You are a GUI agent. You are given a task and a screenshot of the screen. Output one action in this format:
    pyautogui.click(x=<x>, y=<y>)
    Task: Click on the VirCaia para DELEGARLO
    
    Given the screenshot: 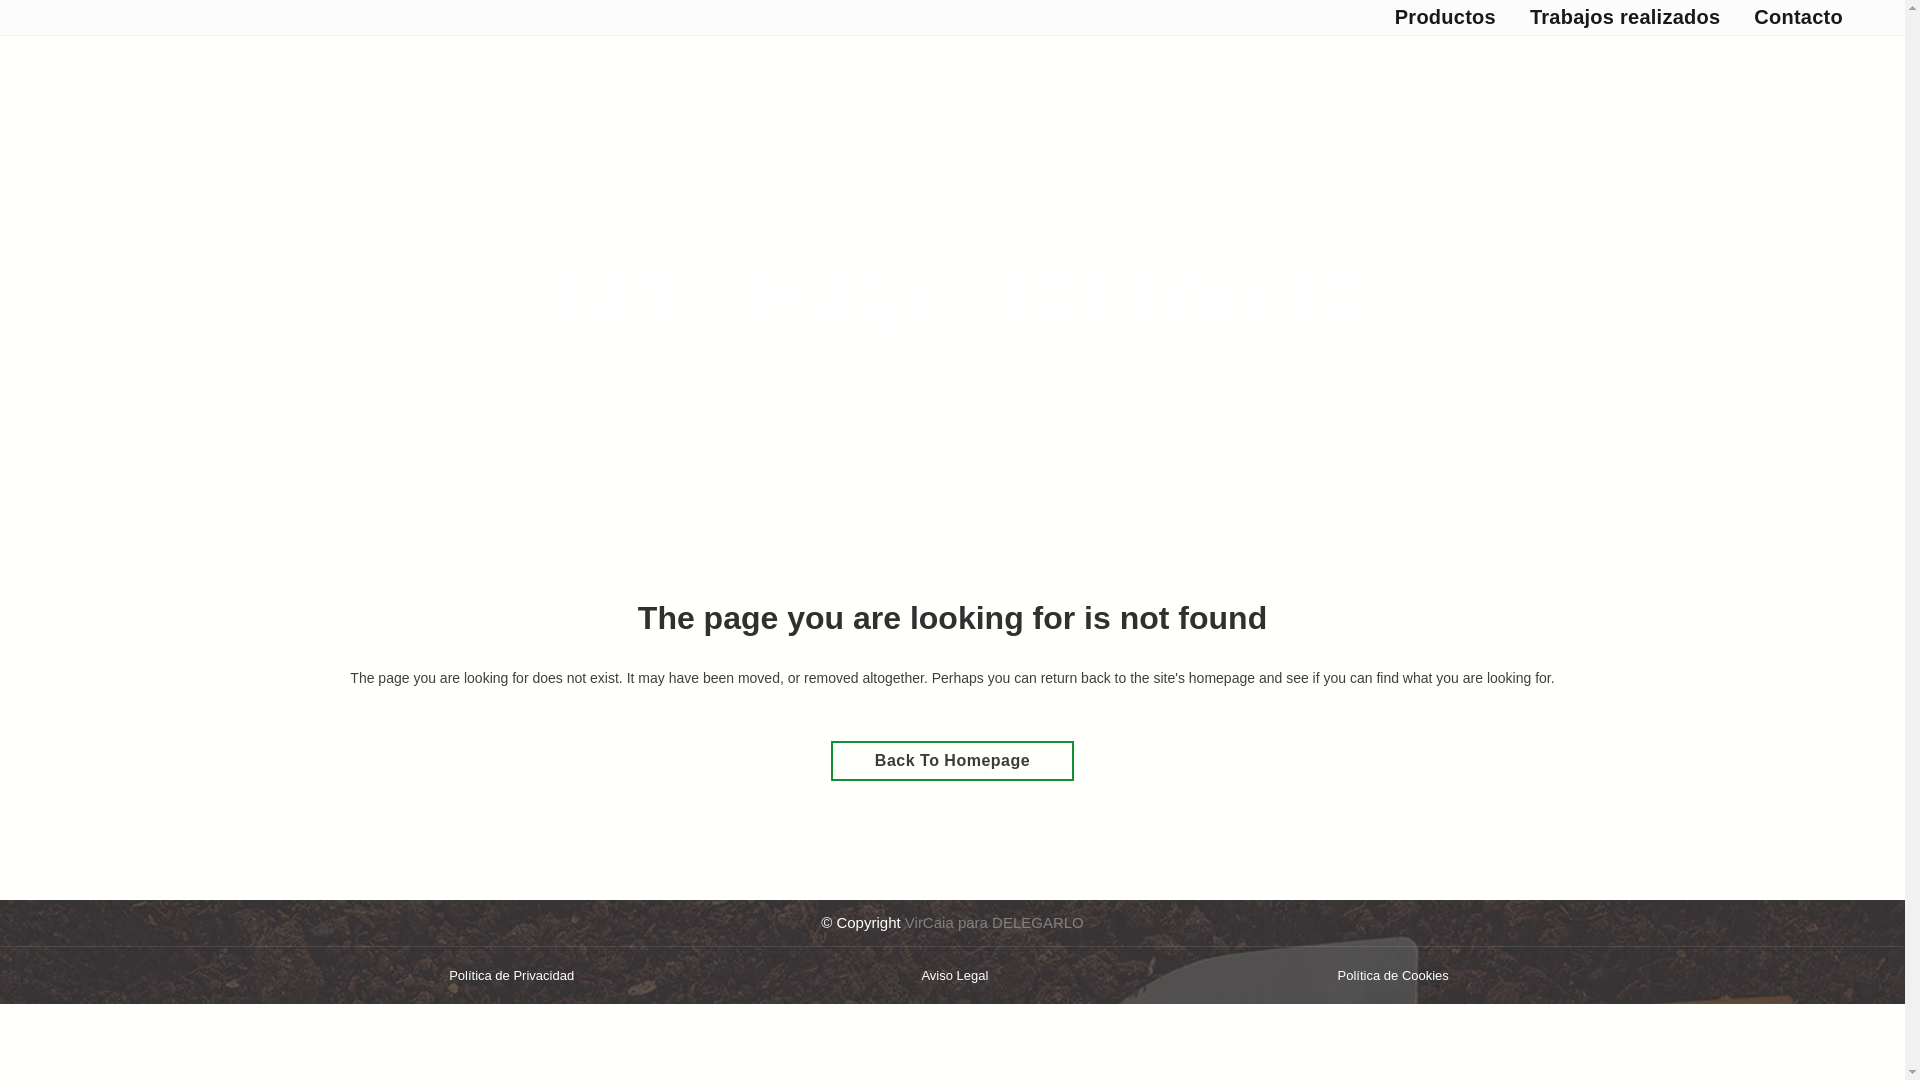 What is the action you would take?
    pyautogui.click(x=994, y=922)
    